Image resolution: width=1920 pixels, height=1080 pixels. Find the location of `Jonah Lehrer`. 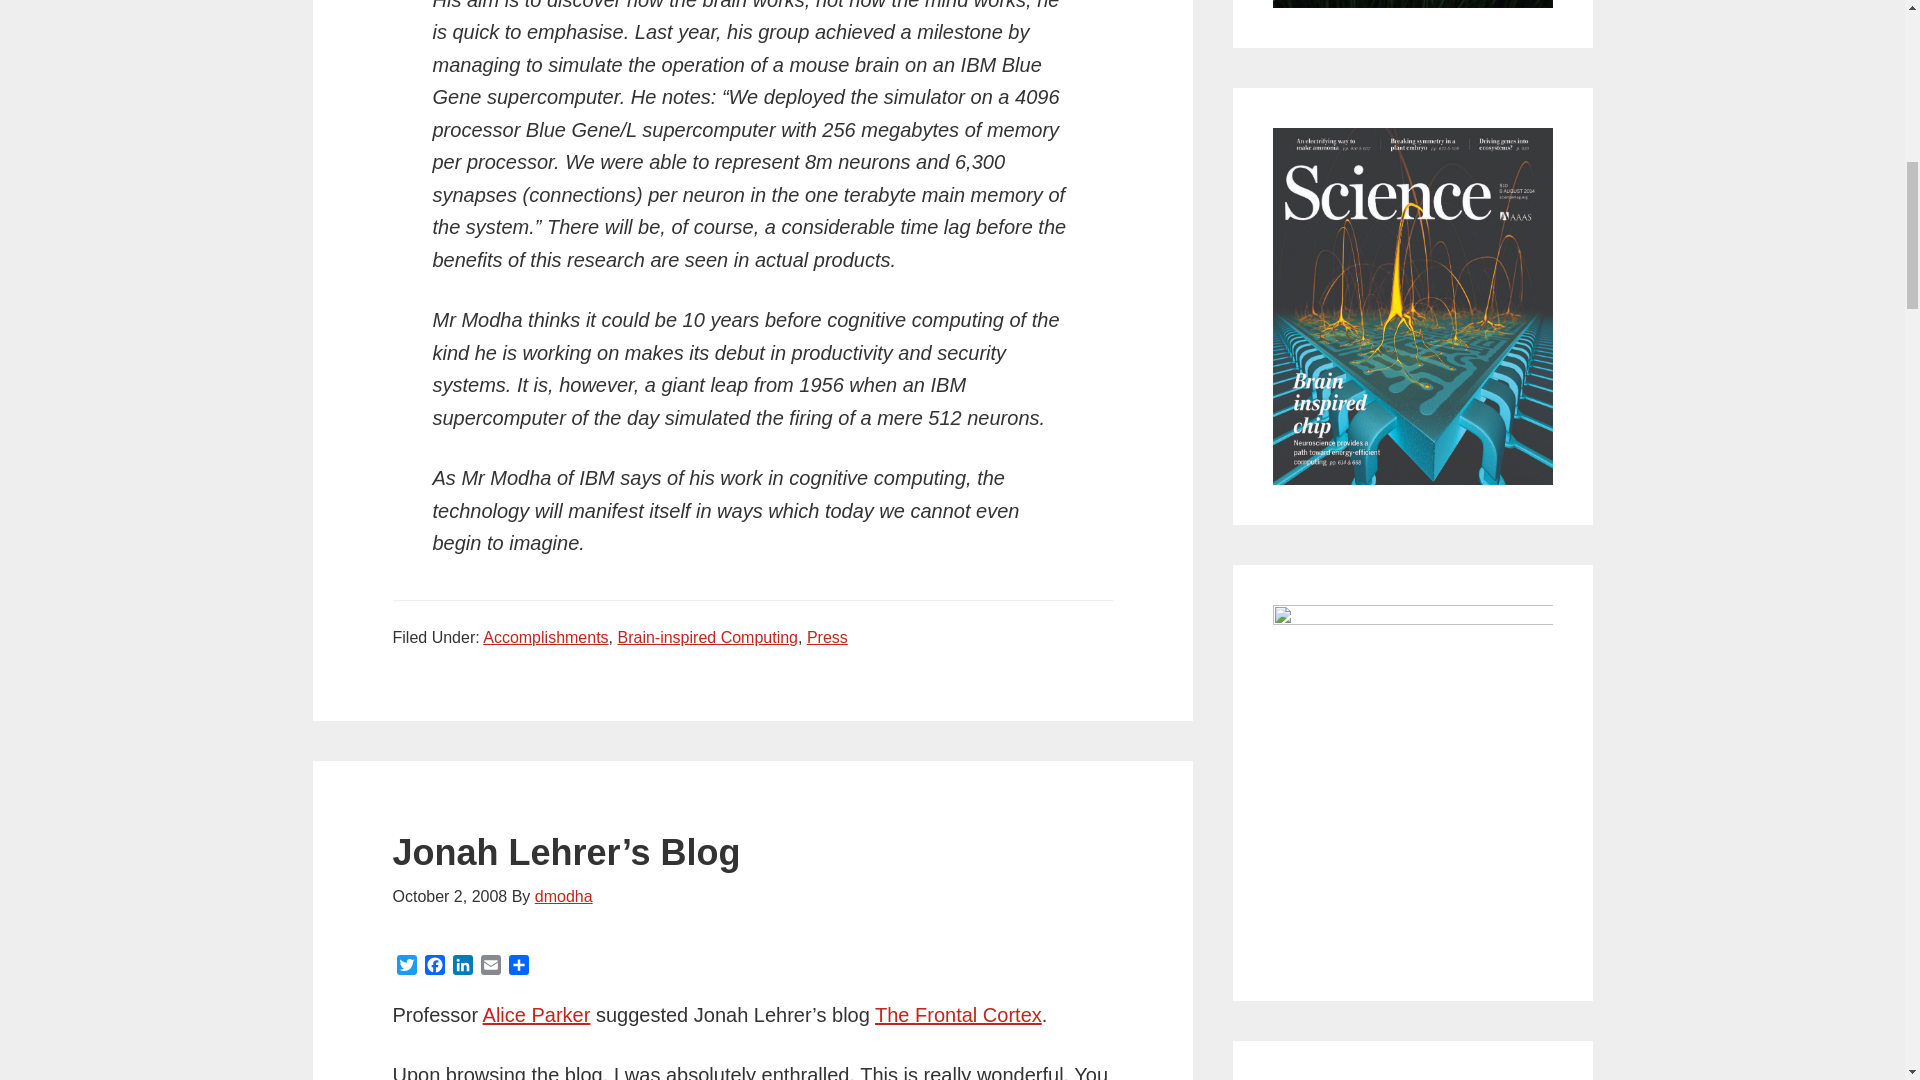

Jonah Lehrer is located at coordinates (958, 1015).